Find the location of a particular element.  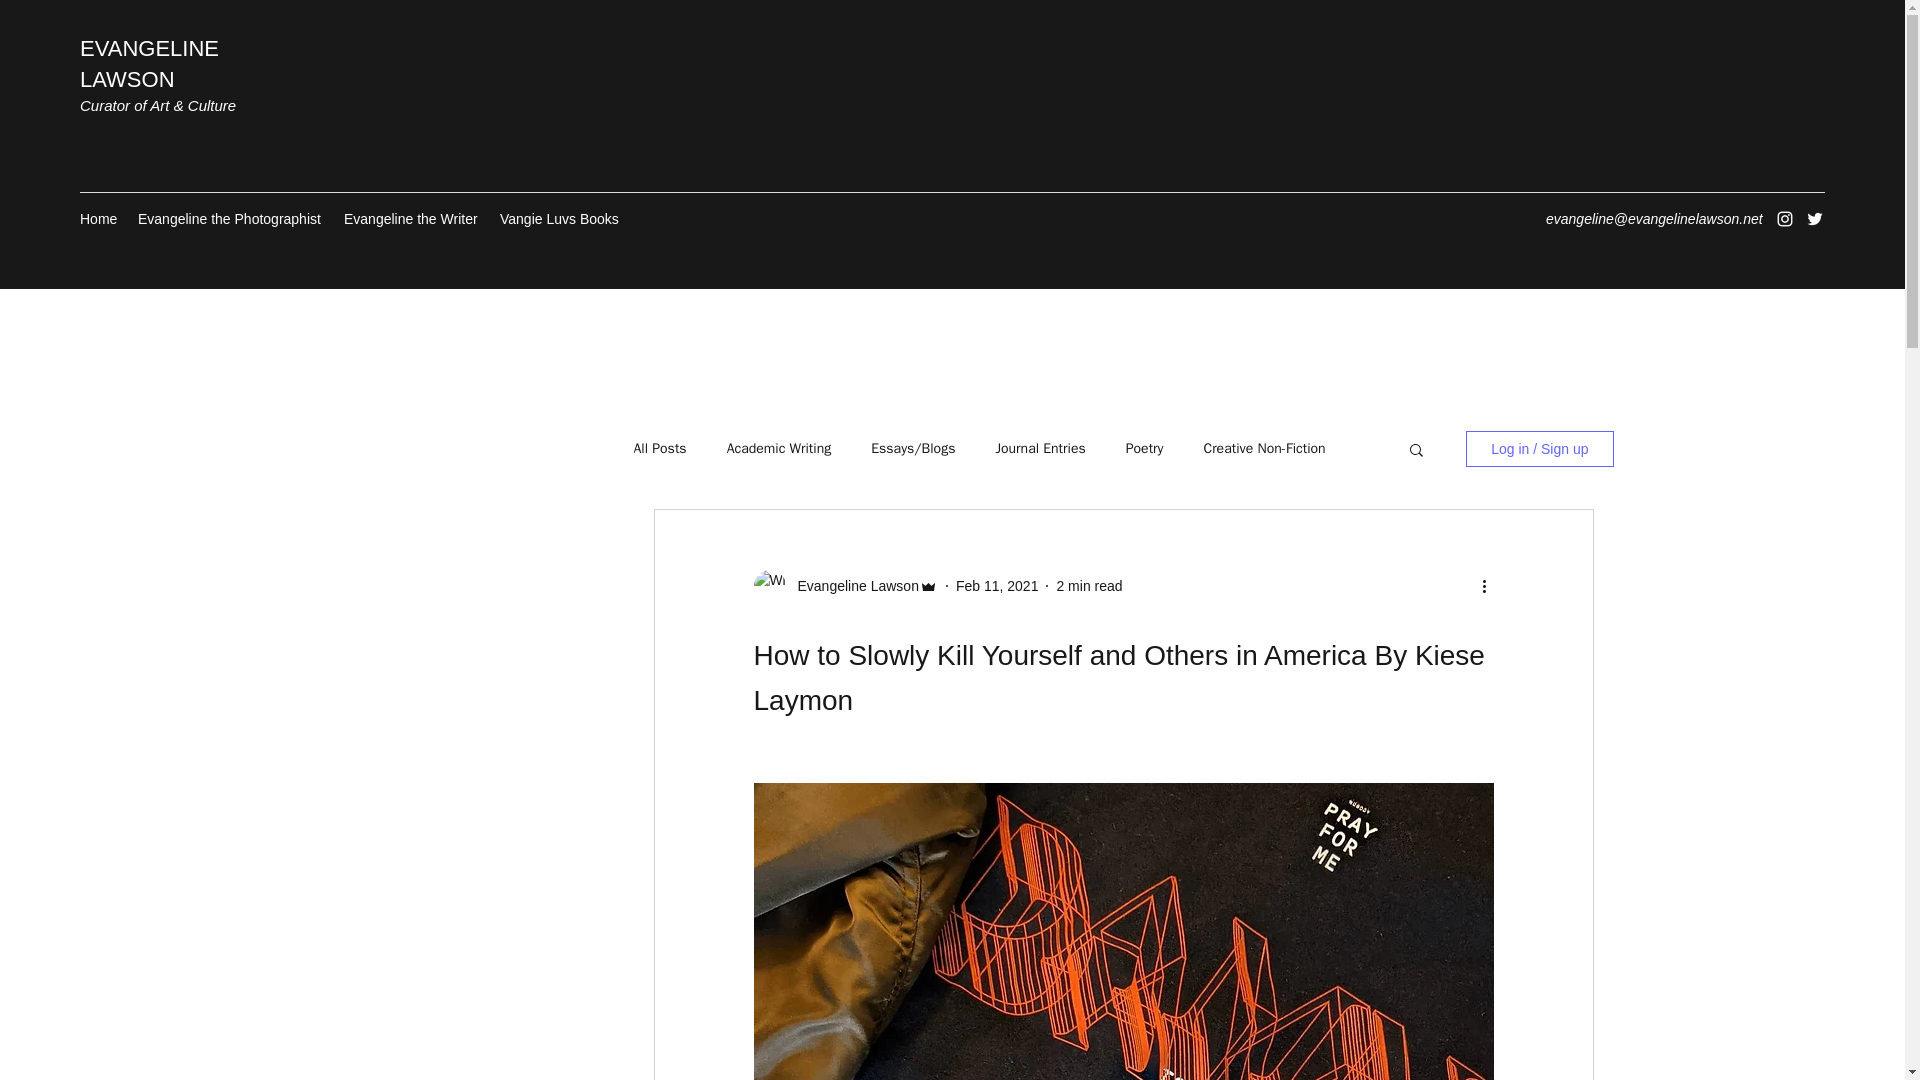

Home is located at coordinates (98, 219).